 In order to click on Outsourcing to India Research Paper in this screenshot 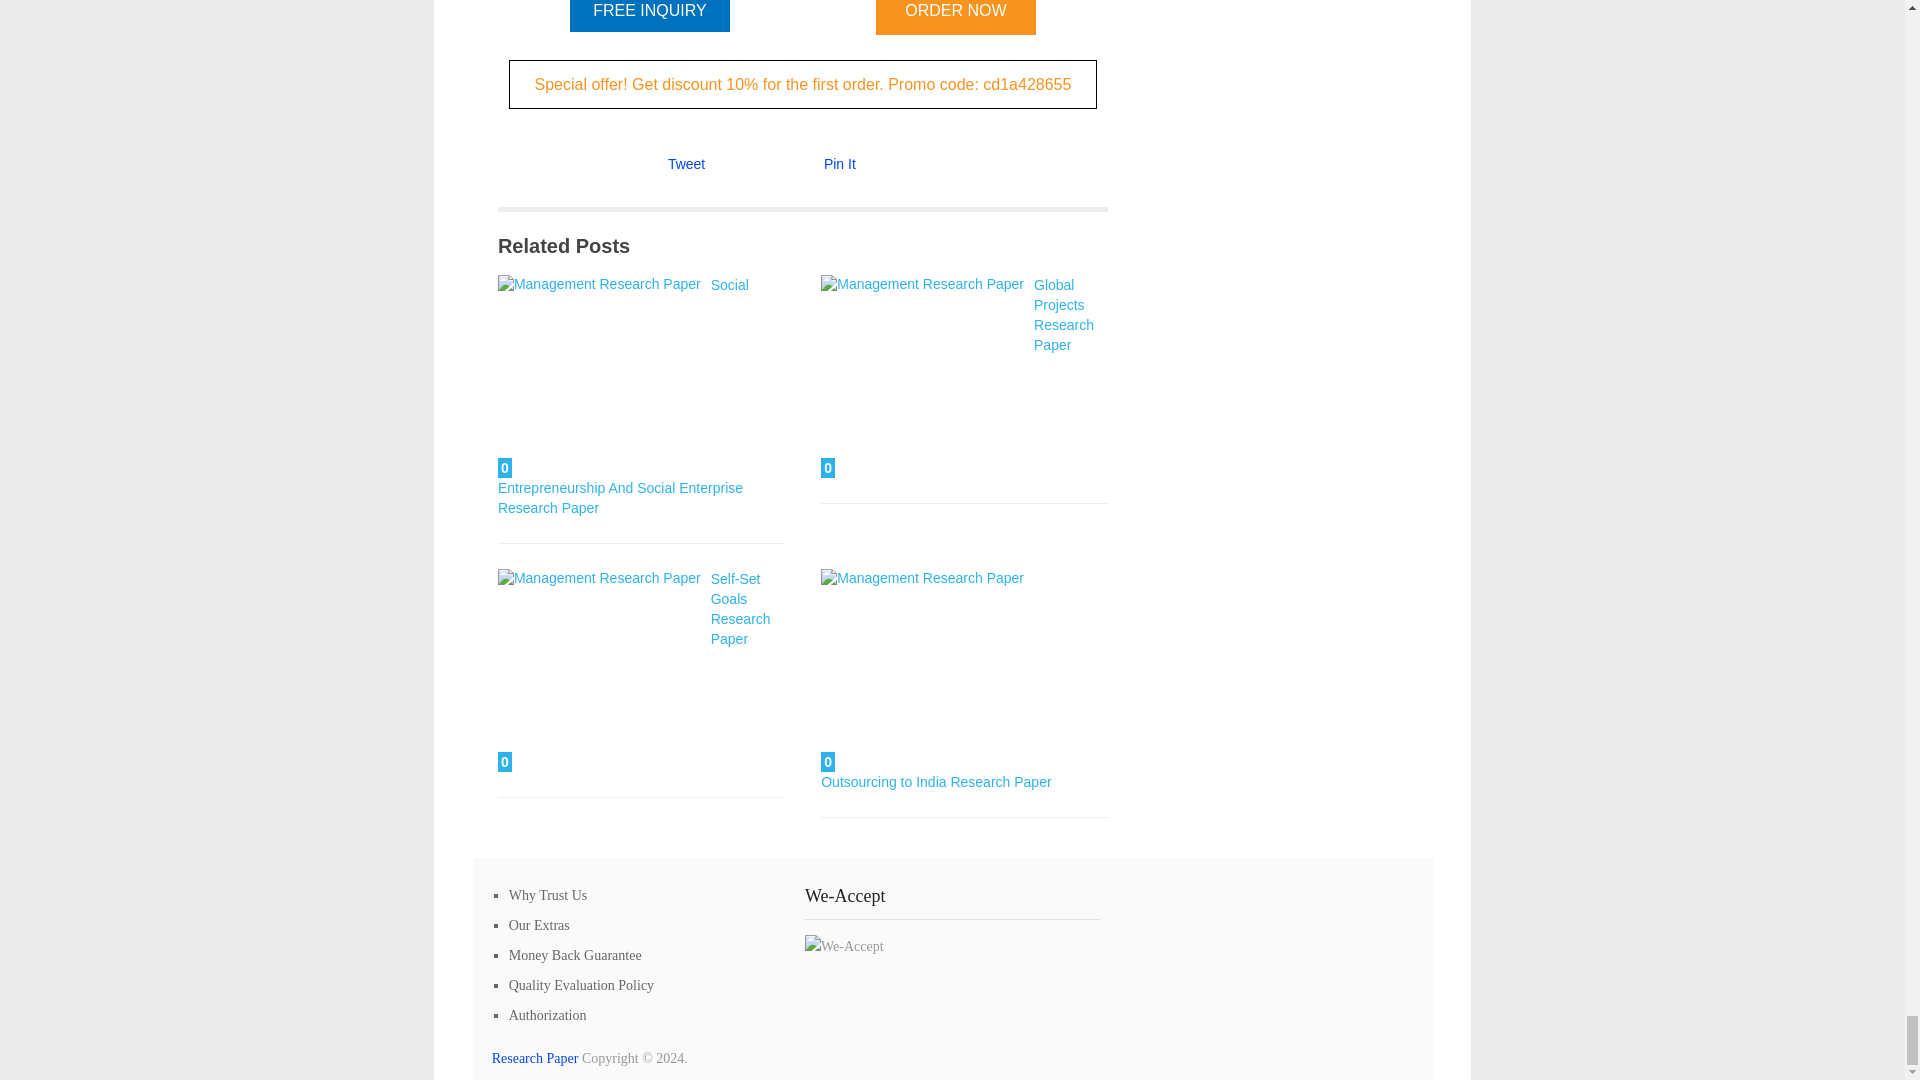, I will do `click(936, 782)`.